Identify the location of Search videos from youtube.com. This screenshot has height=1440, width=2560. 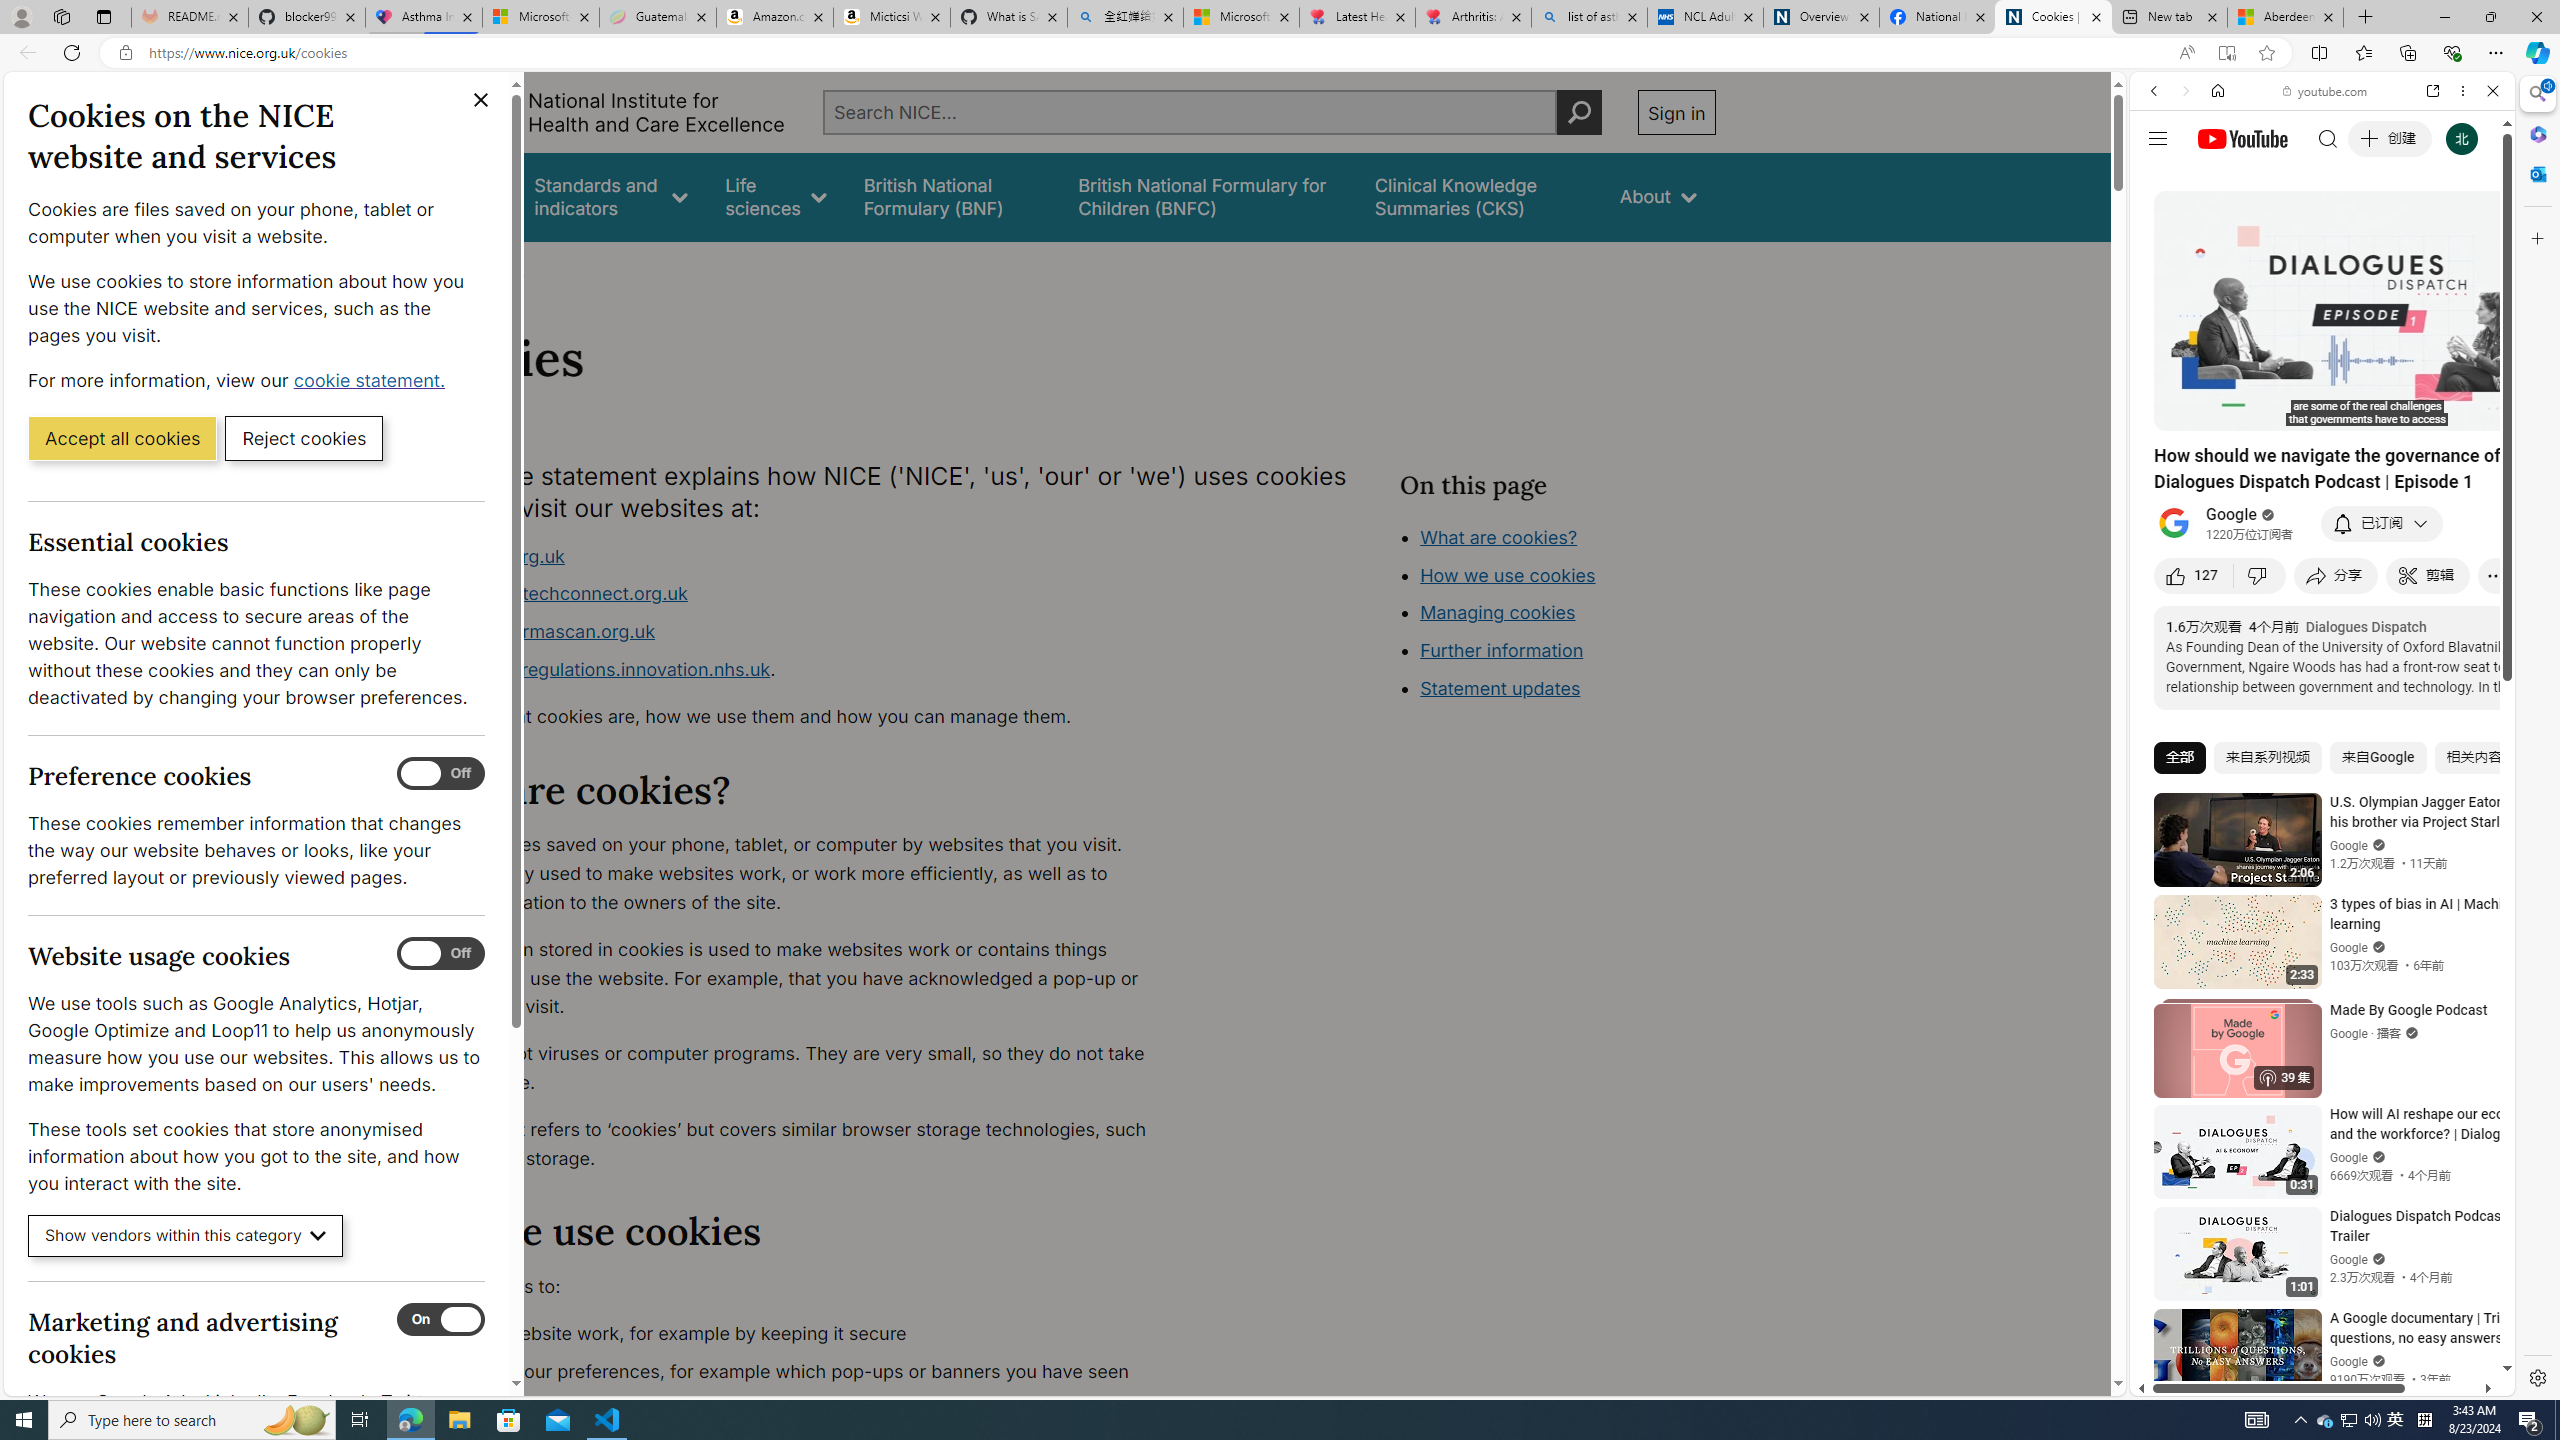
(2286, 658).